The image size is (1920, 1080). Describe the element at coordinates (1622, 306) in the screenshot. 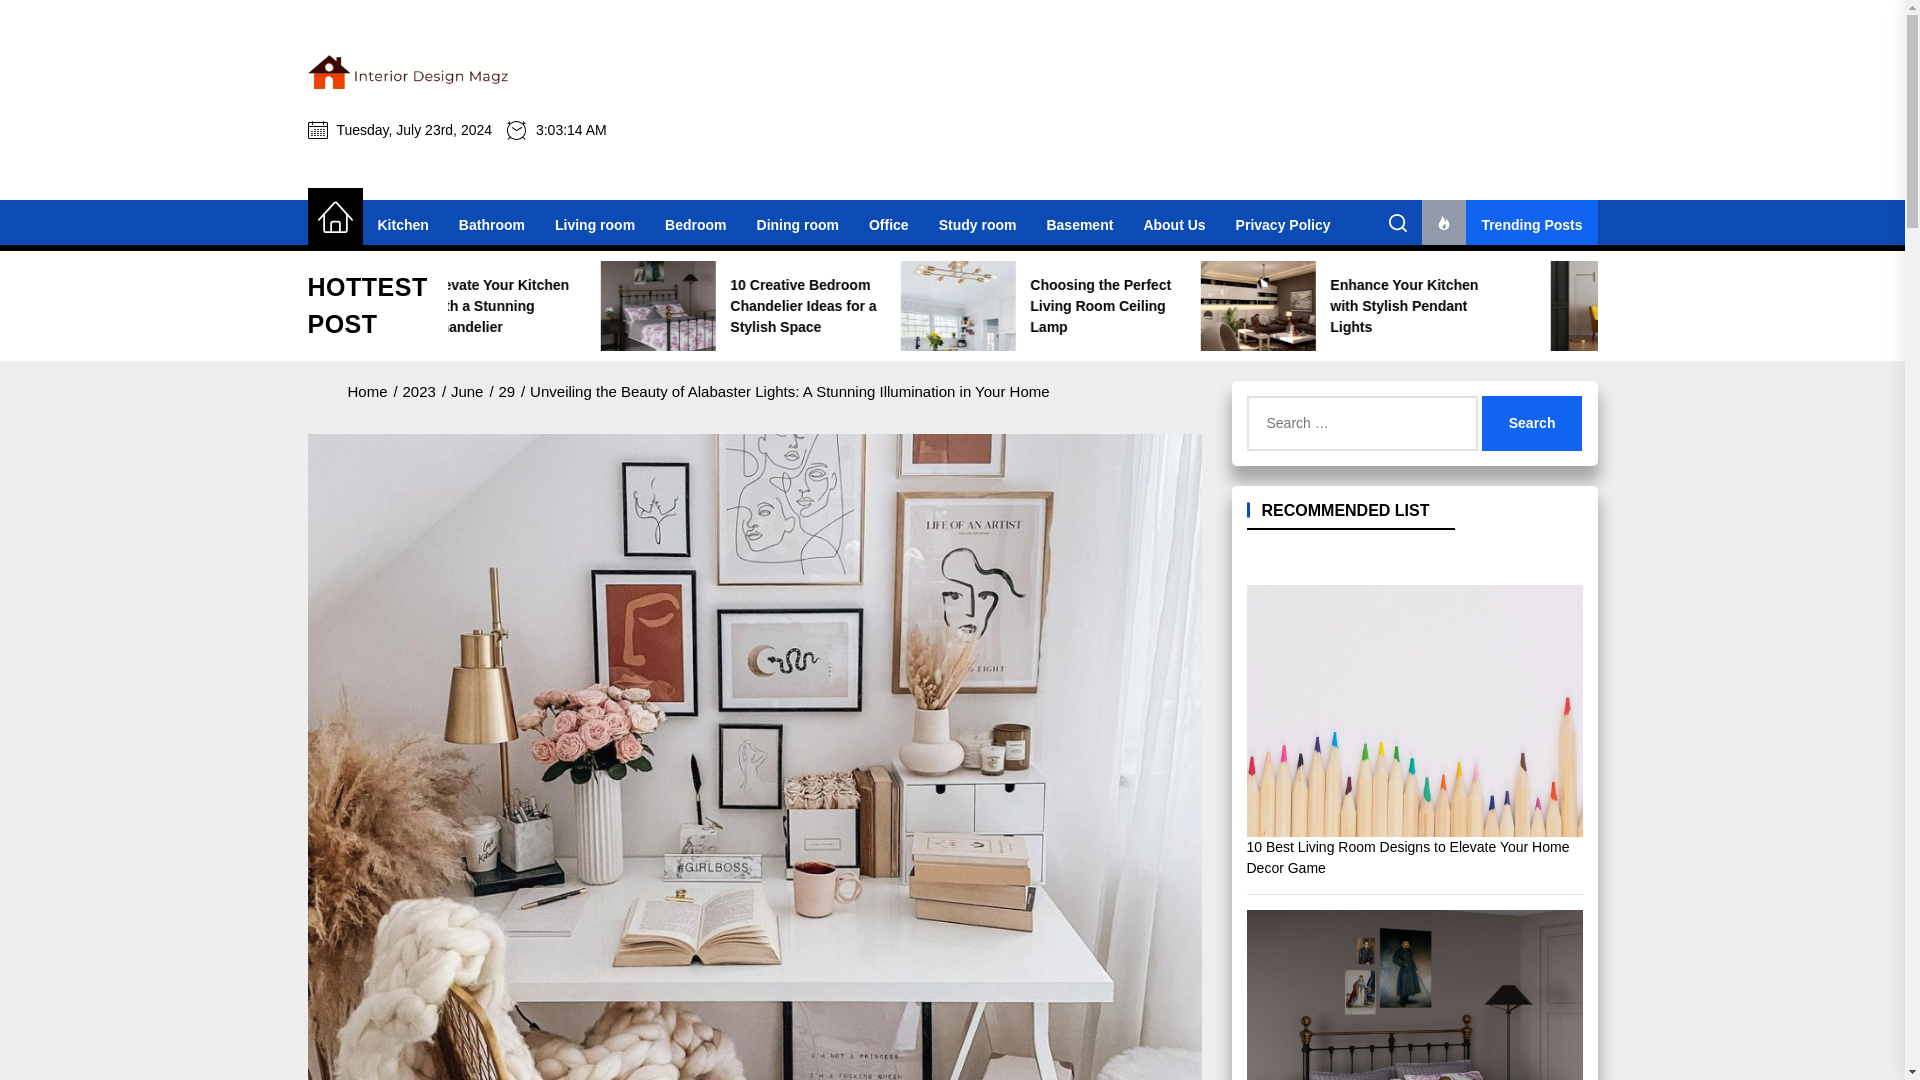

I see `Enhance Your Kitchen with Stylish Pendant Lights` at that location.